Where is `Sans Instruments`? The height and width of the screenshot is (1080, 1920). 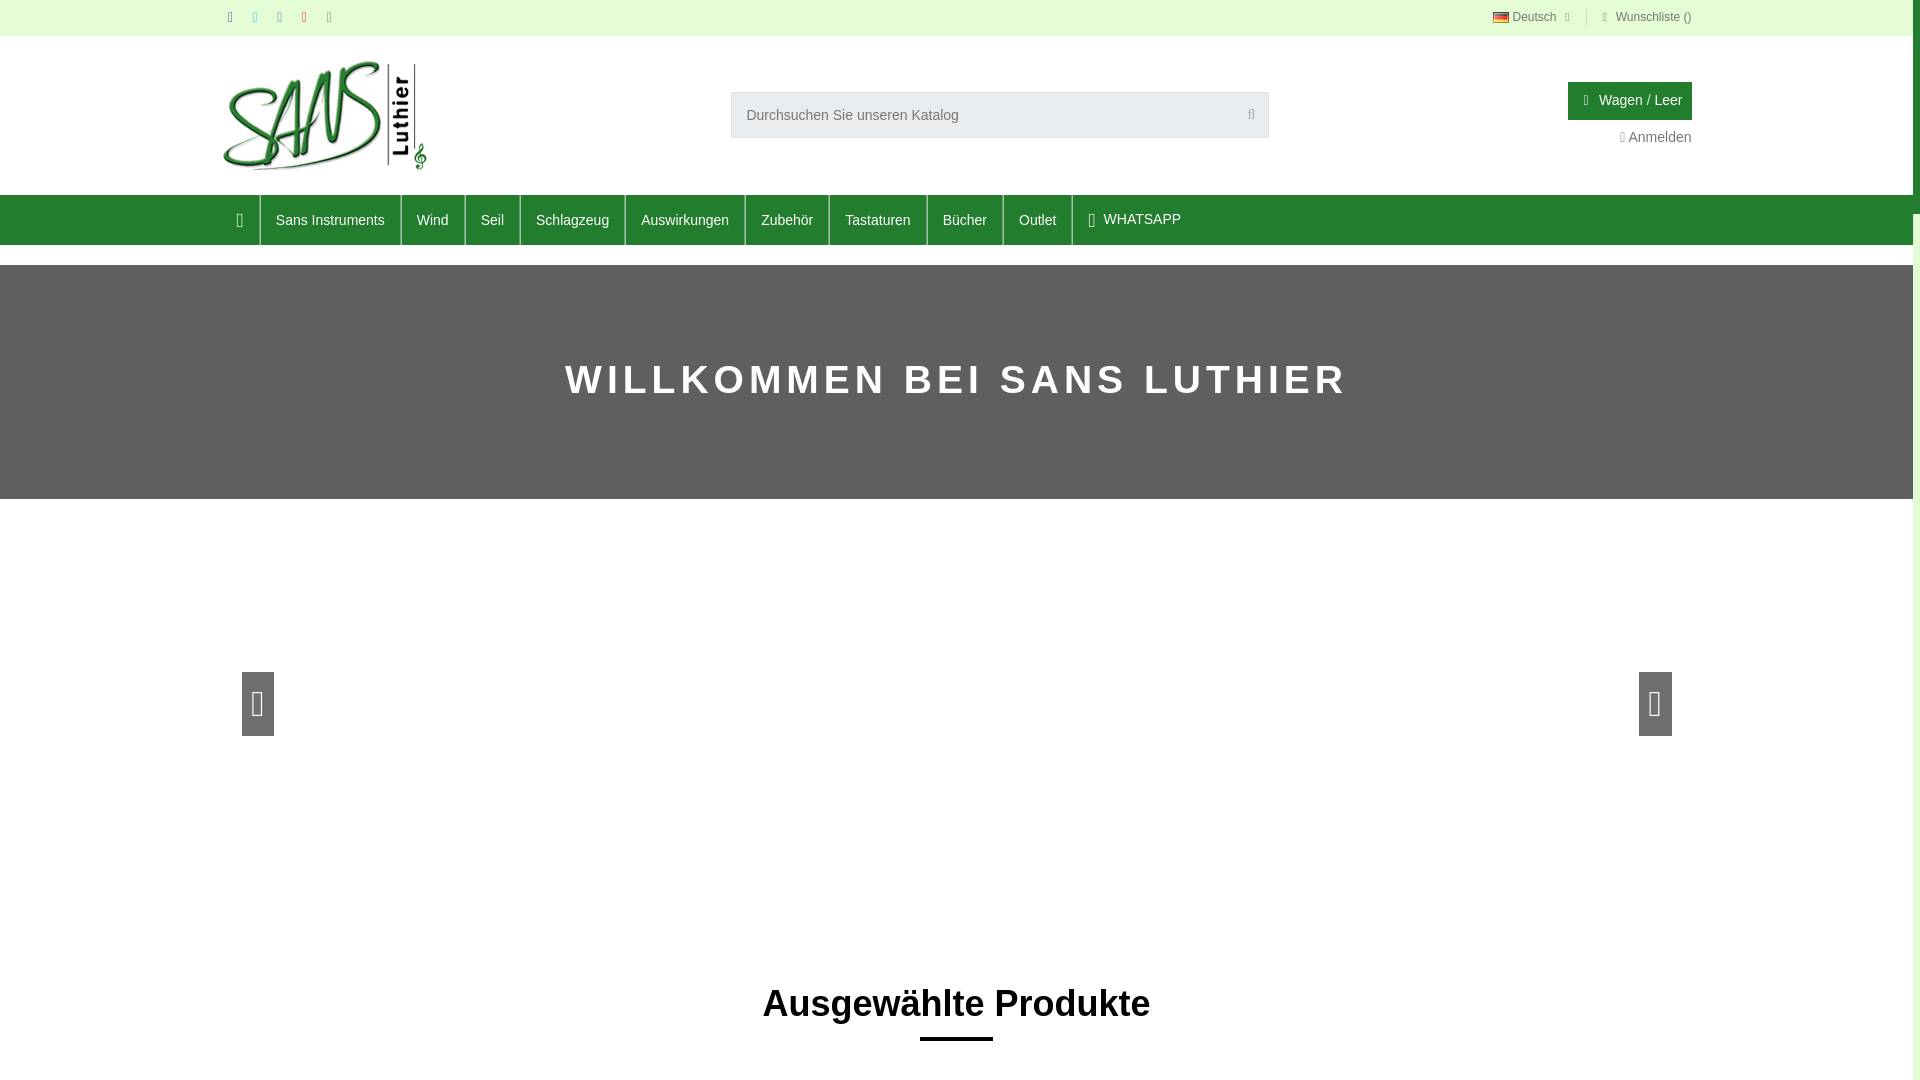
Sans Instruments is located at coordinates (329, 220).